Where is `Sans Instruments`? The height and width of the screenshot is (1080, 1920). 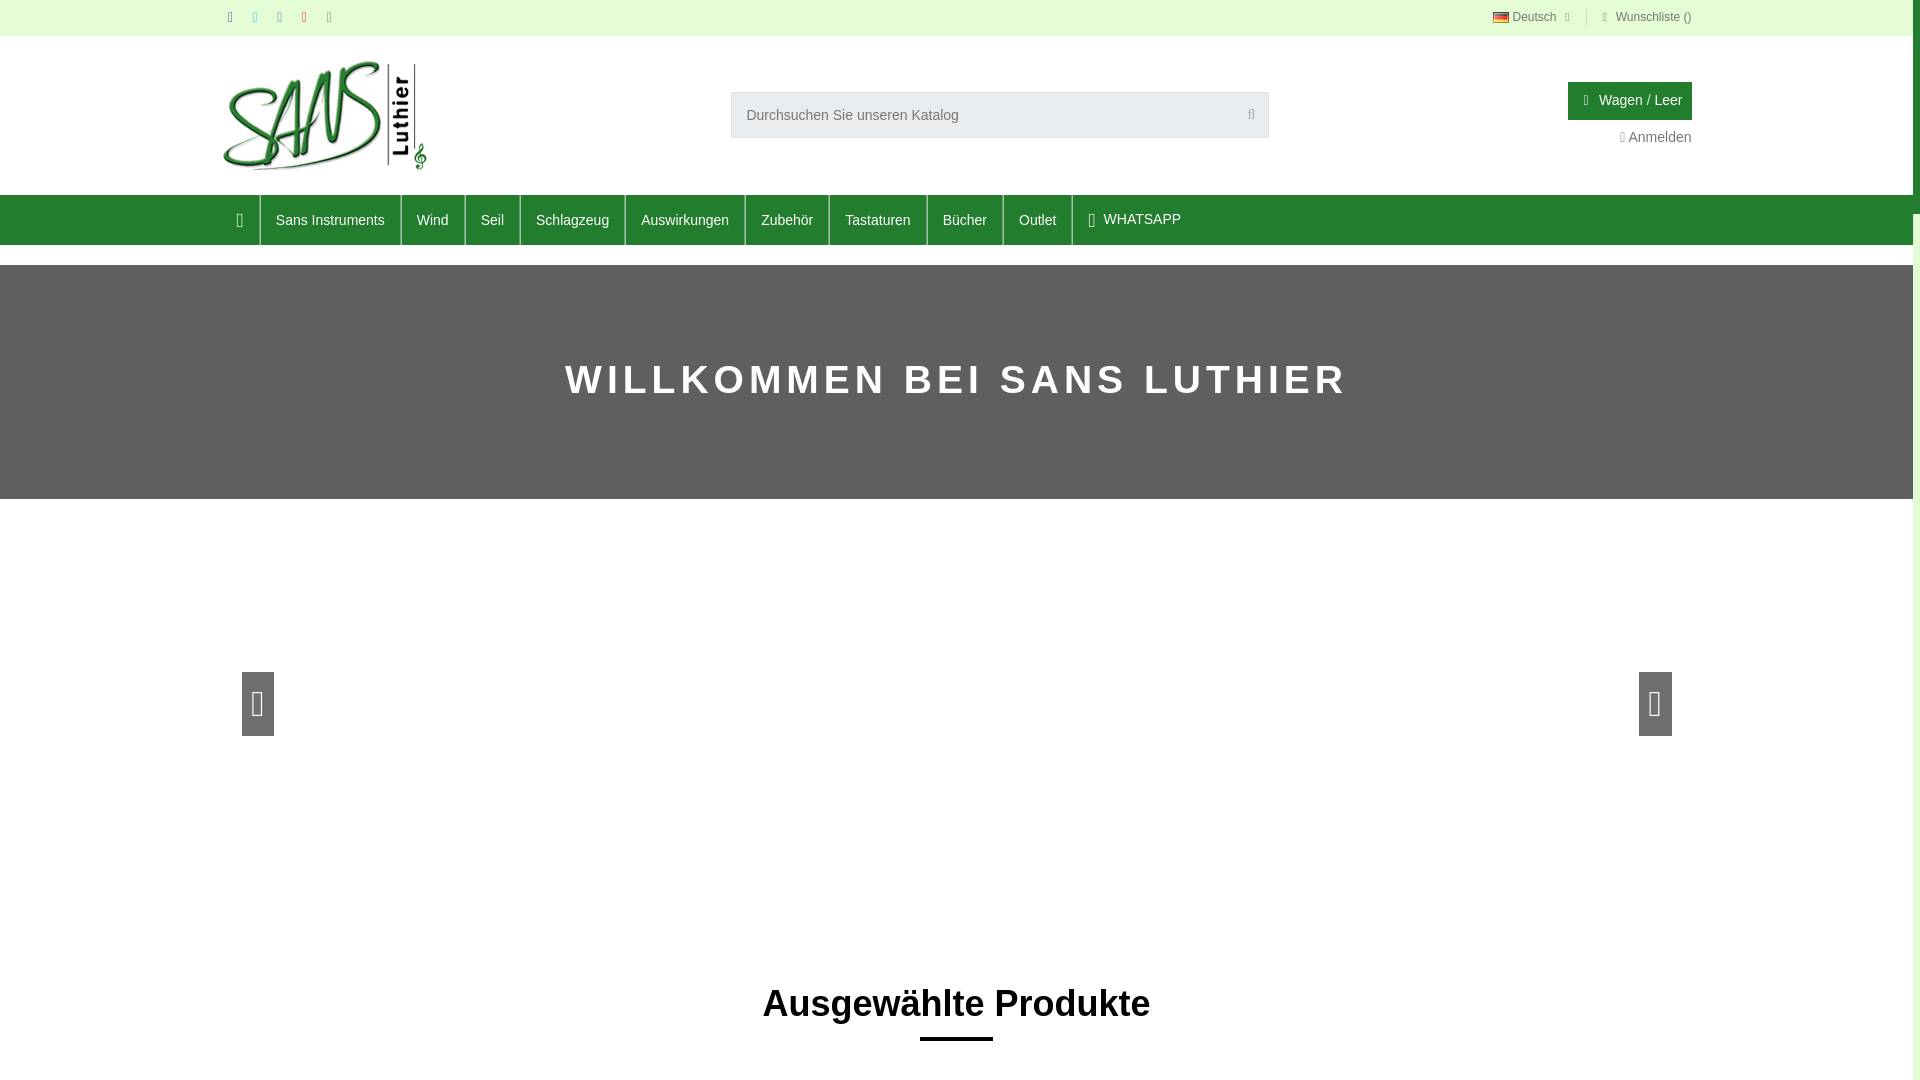
Sans Instruments is located at coordinates (329, 220).